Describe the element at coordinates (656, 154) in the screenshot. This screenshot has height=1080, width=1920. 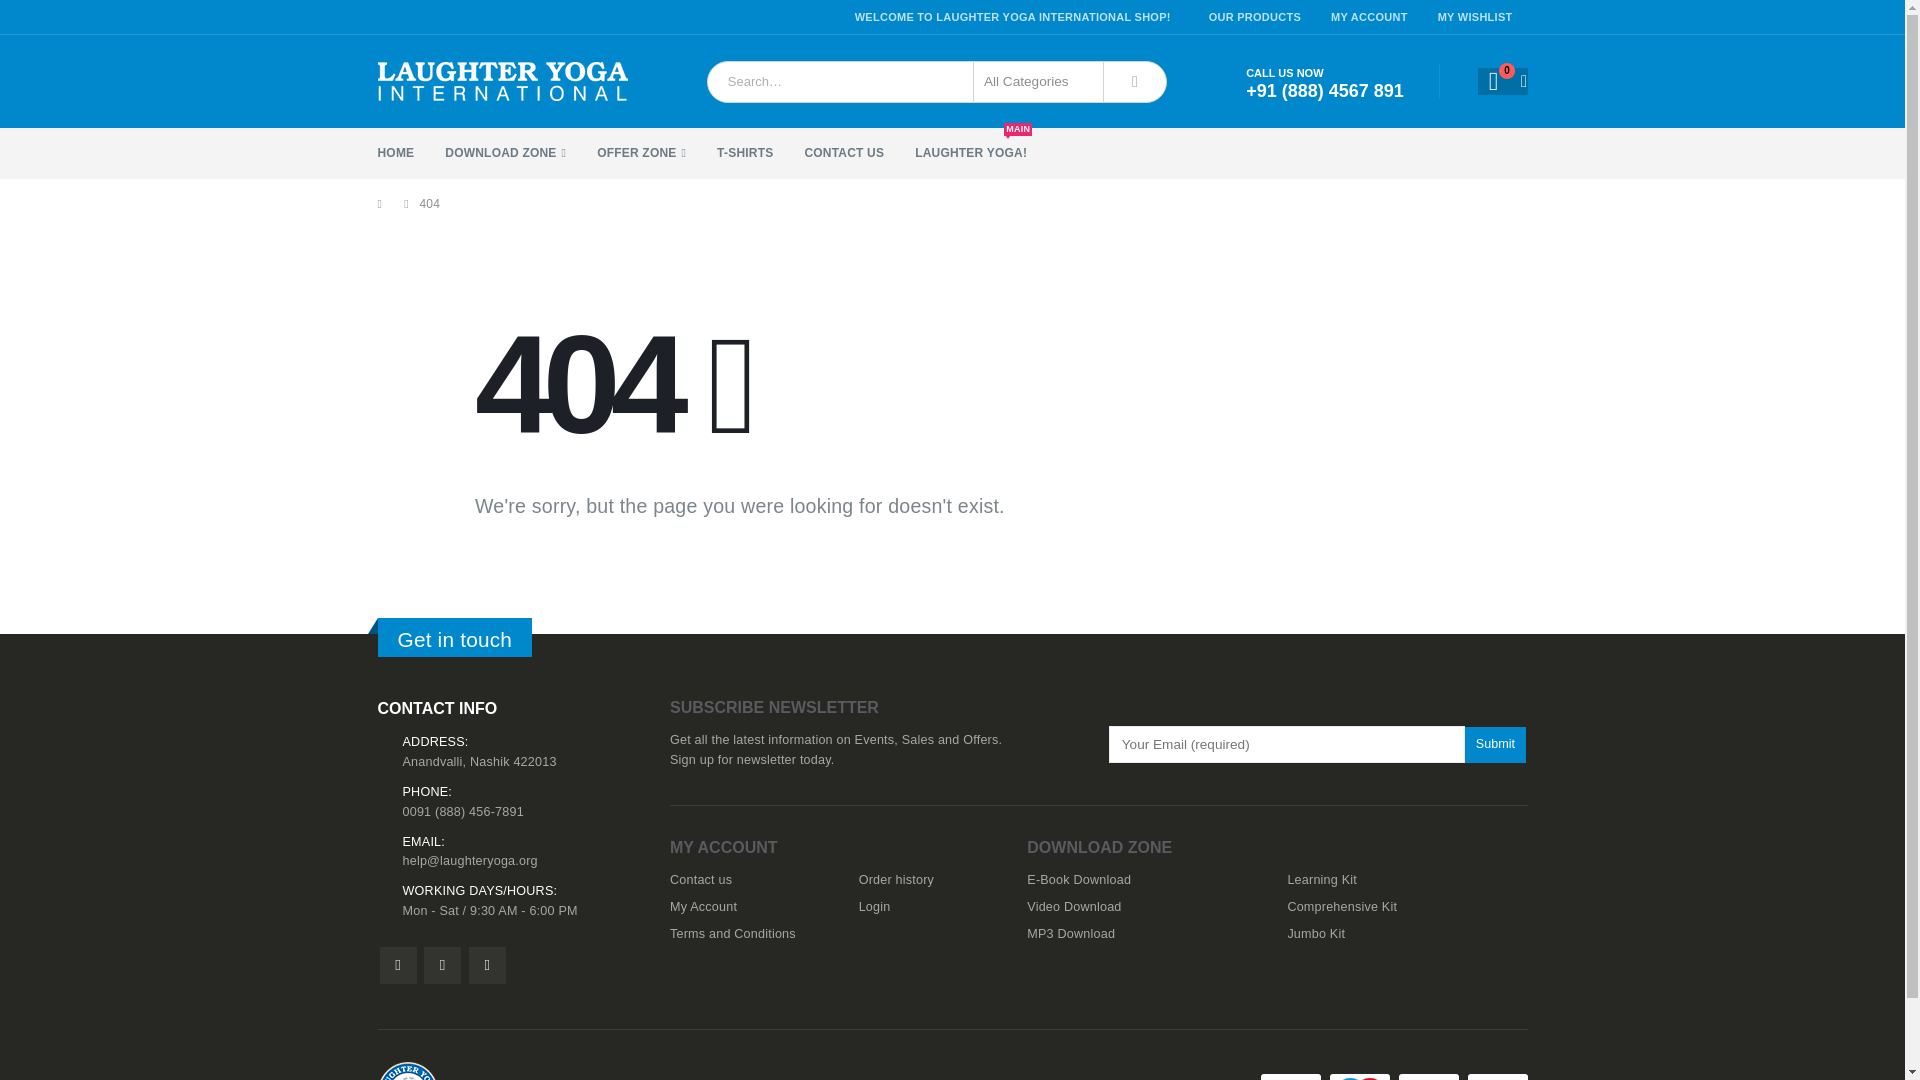
I see `OFFER ZONE` at that location.